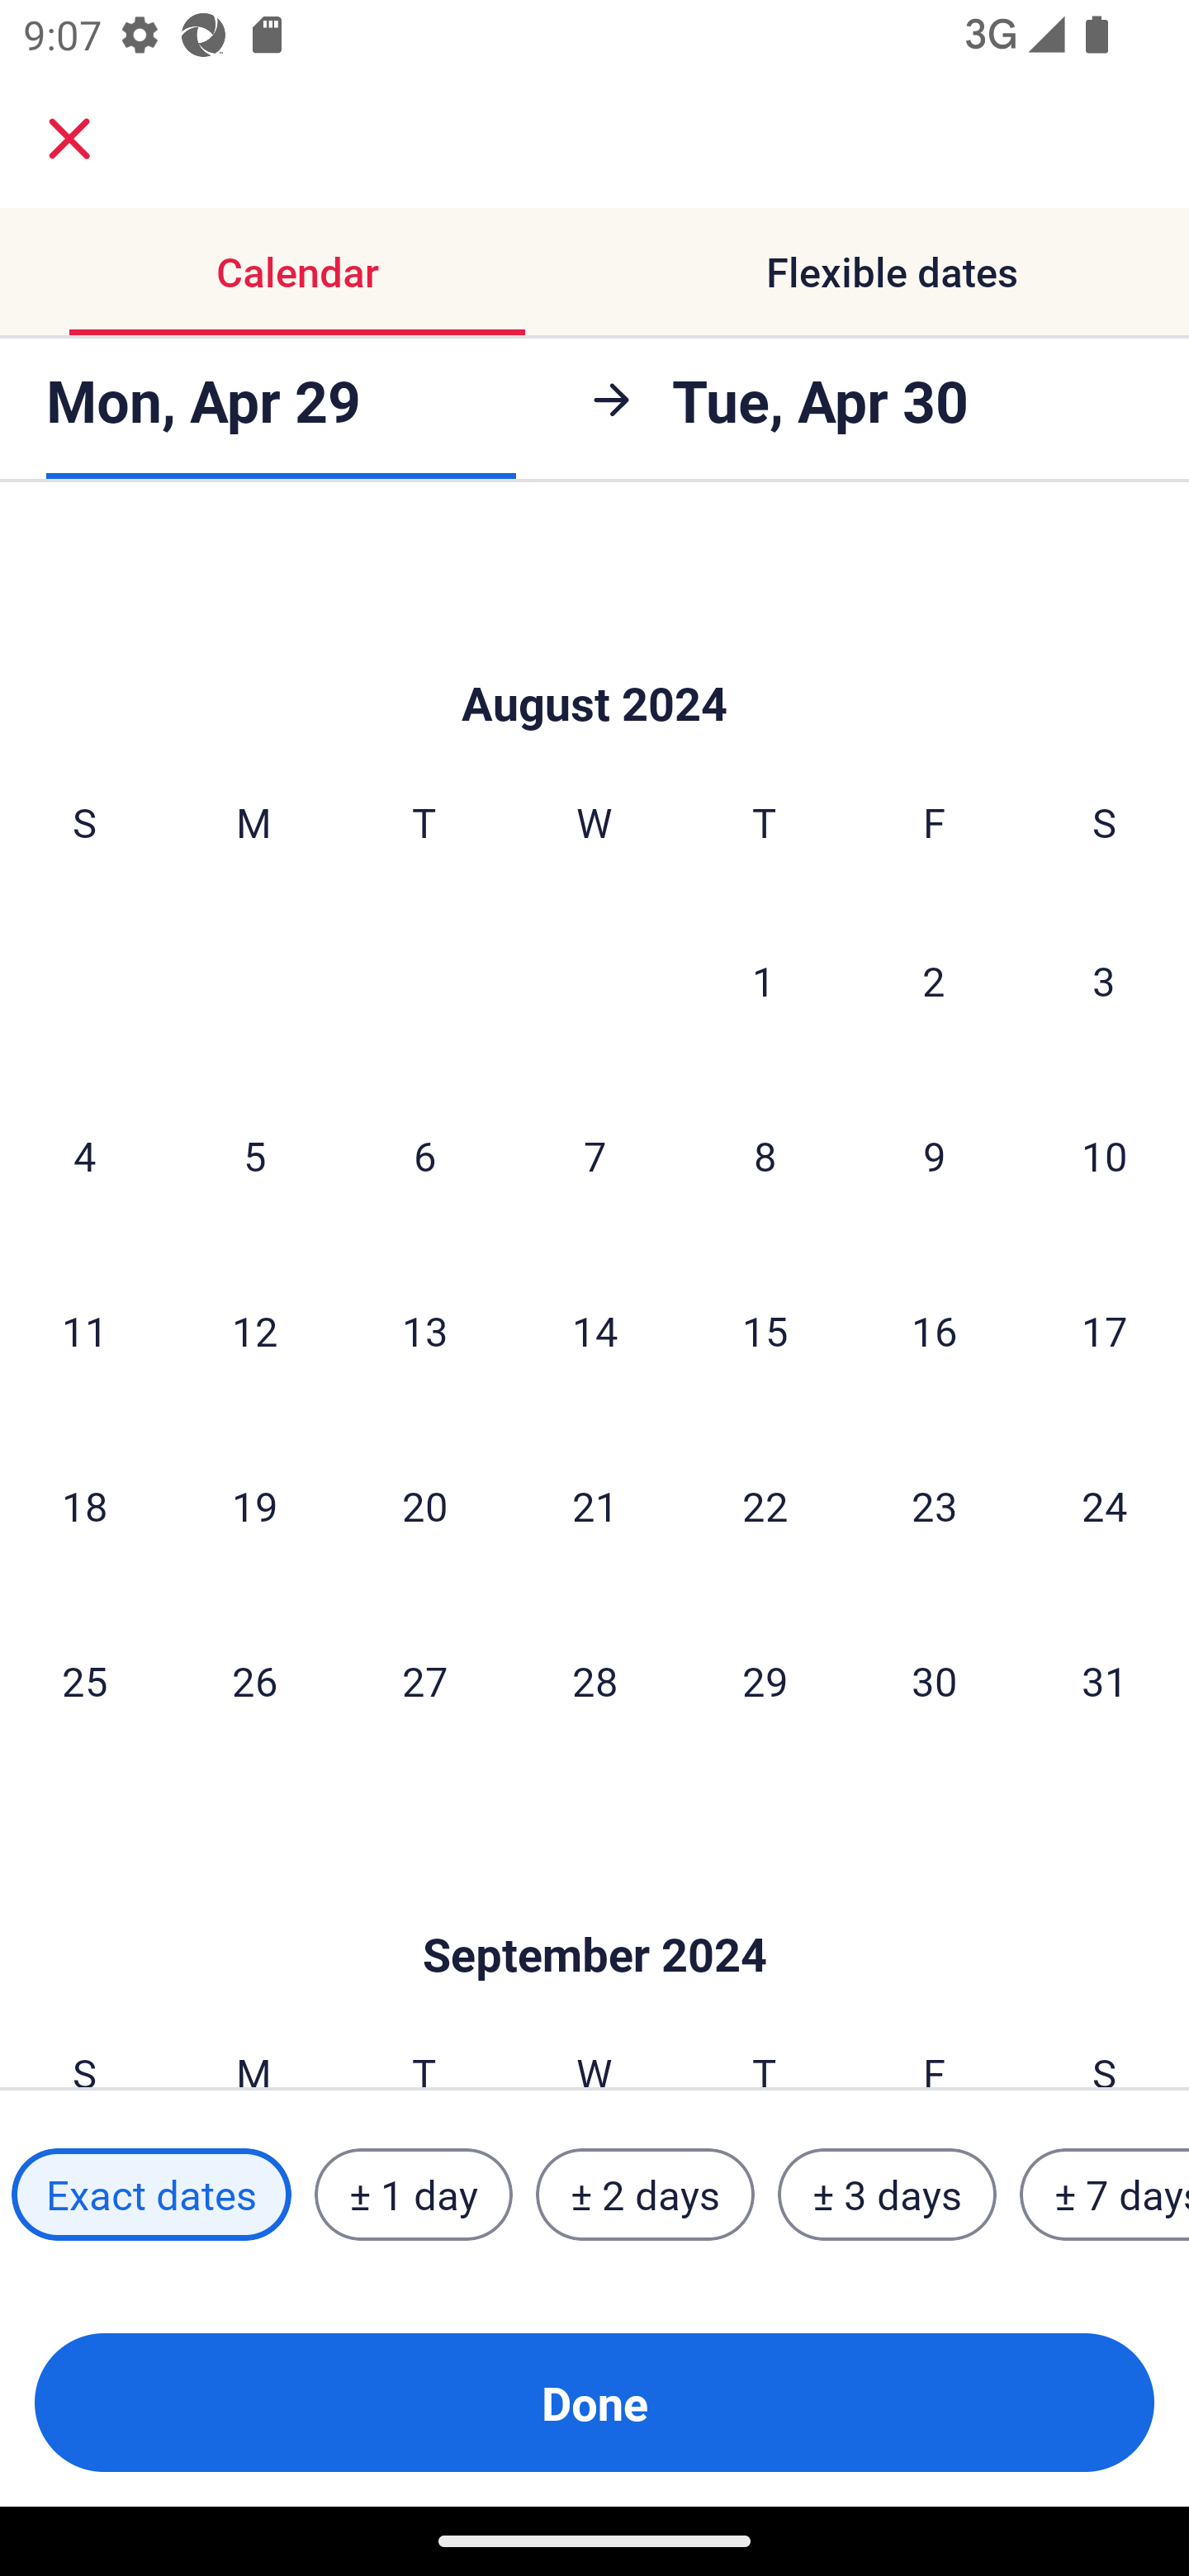  Describe the element at coordinates (594, 1681) in the screenshot. I see `28 Wednesday, August 28, 2024` at that location.